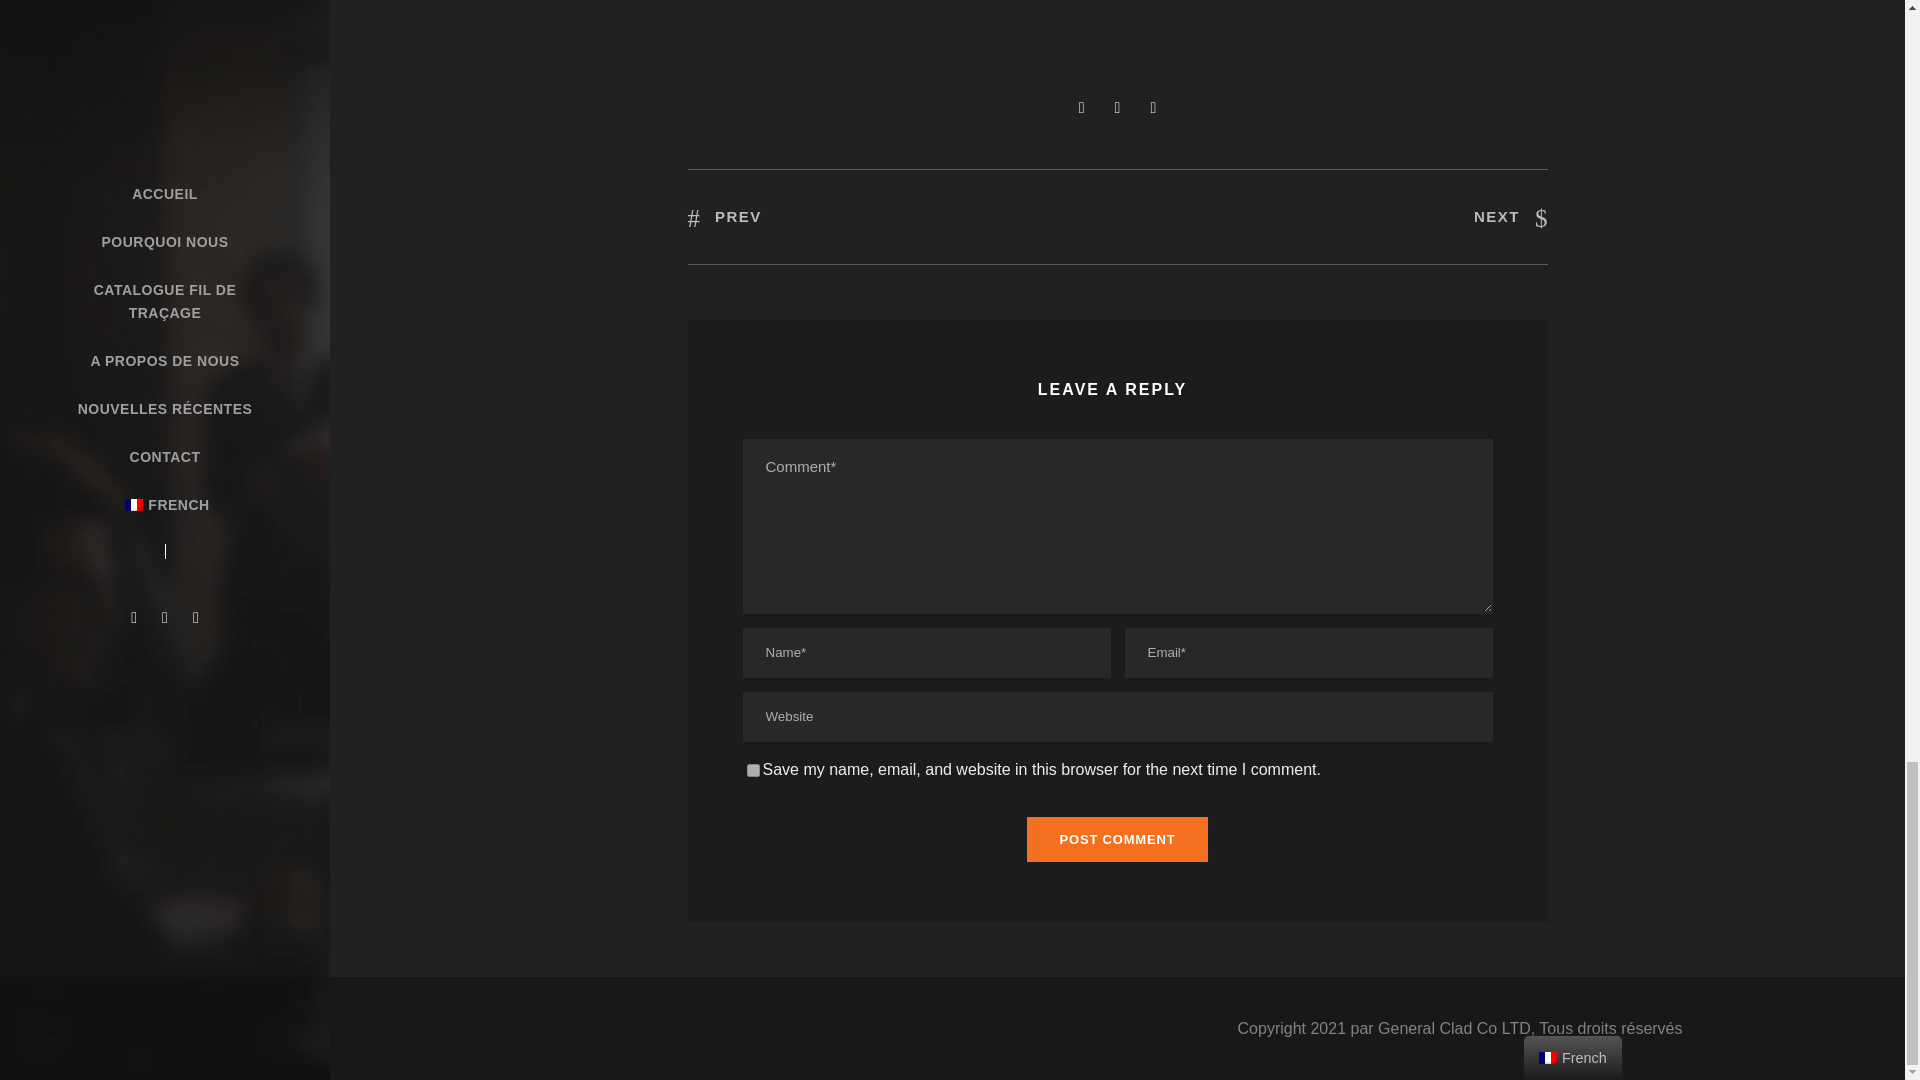 The image size is (1920, 1080). I want to click on Post Comment, so click(1118, 838).